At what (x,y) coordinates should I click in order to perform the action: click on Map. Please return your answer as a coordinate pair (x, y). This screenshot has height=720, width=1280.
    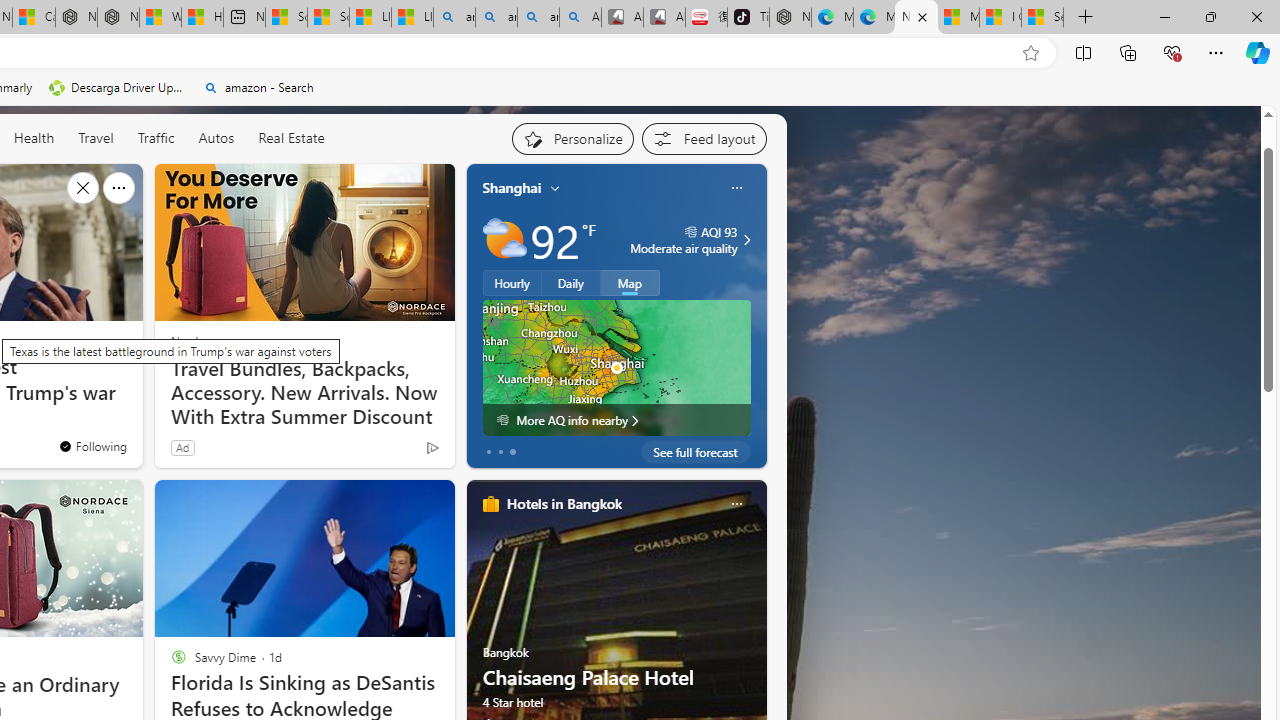
    Looking at the image, I should click on (630, 282).